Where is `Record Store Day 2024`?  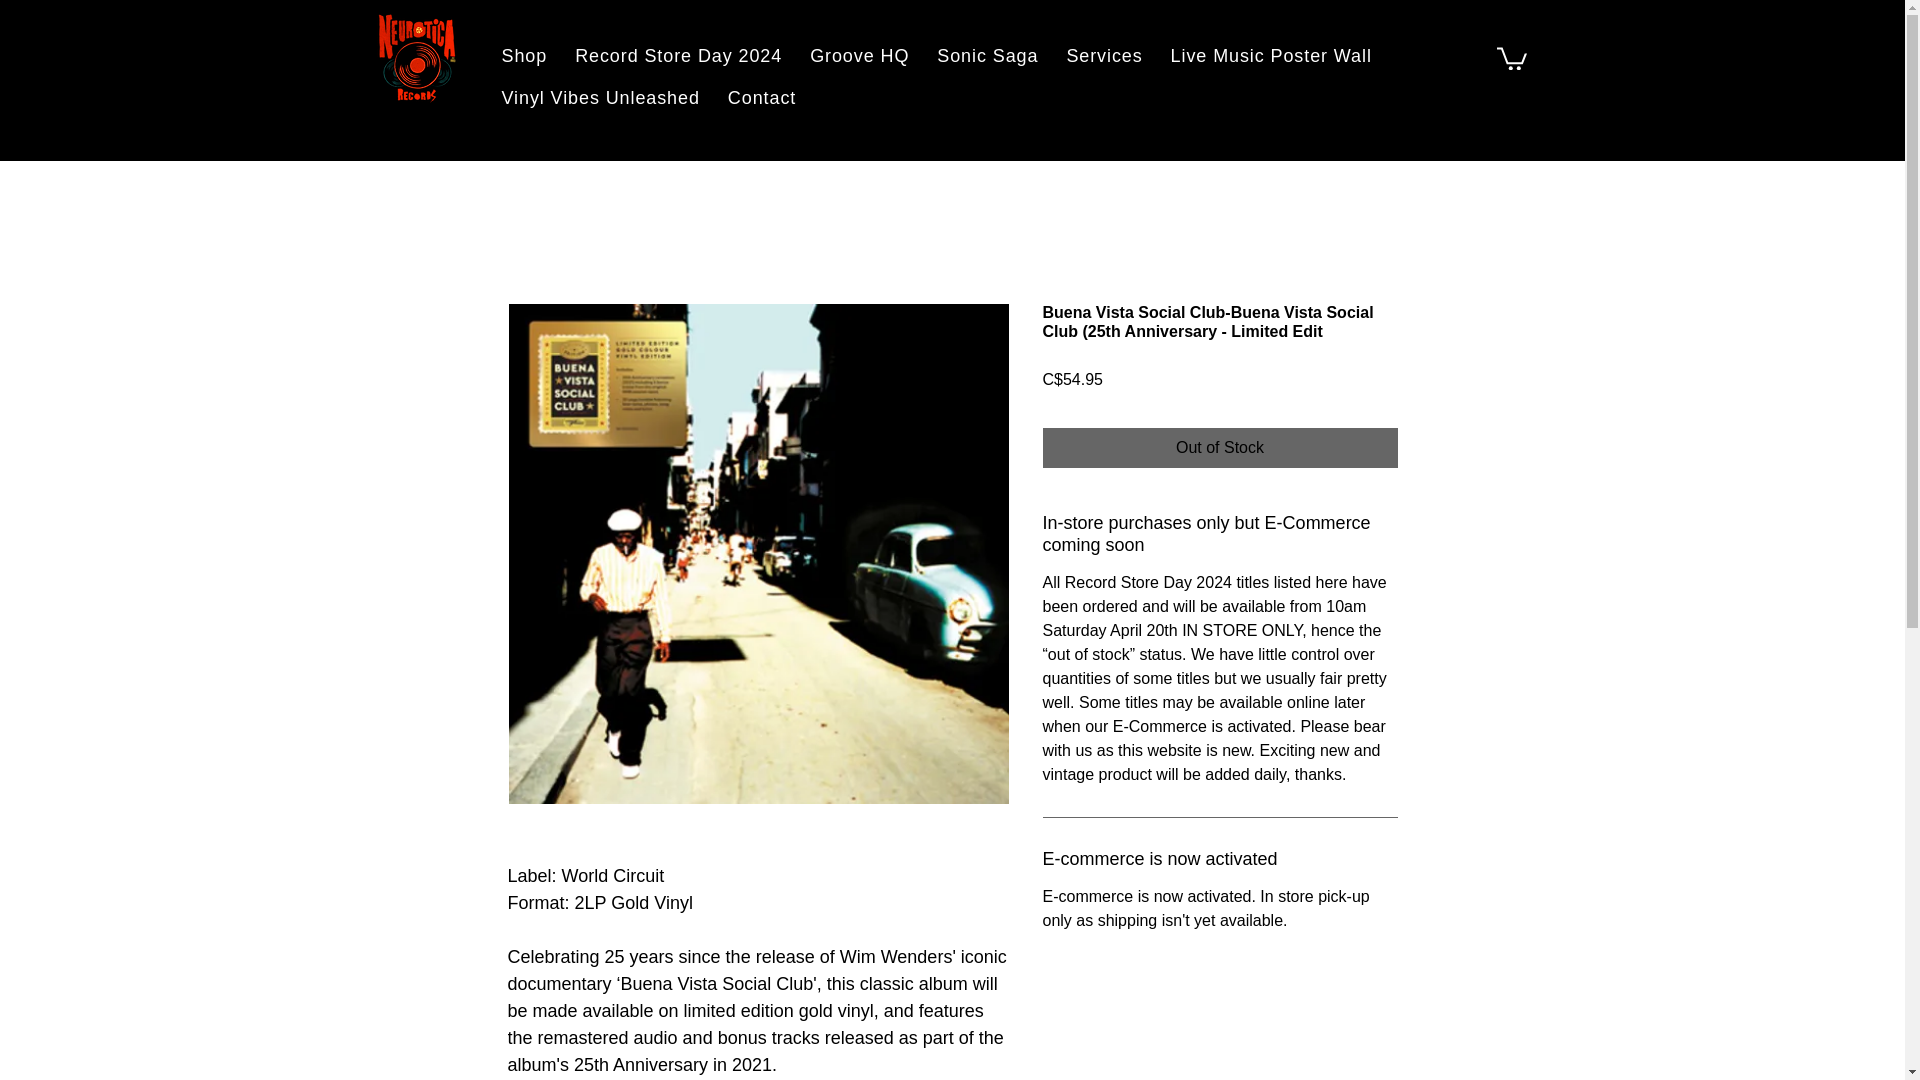 Record Store Day 2024 is located at coordinates (678, 56).